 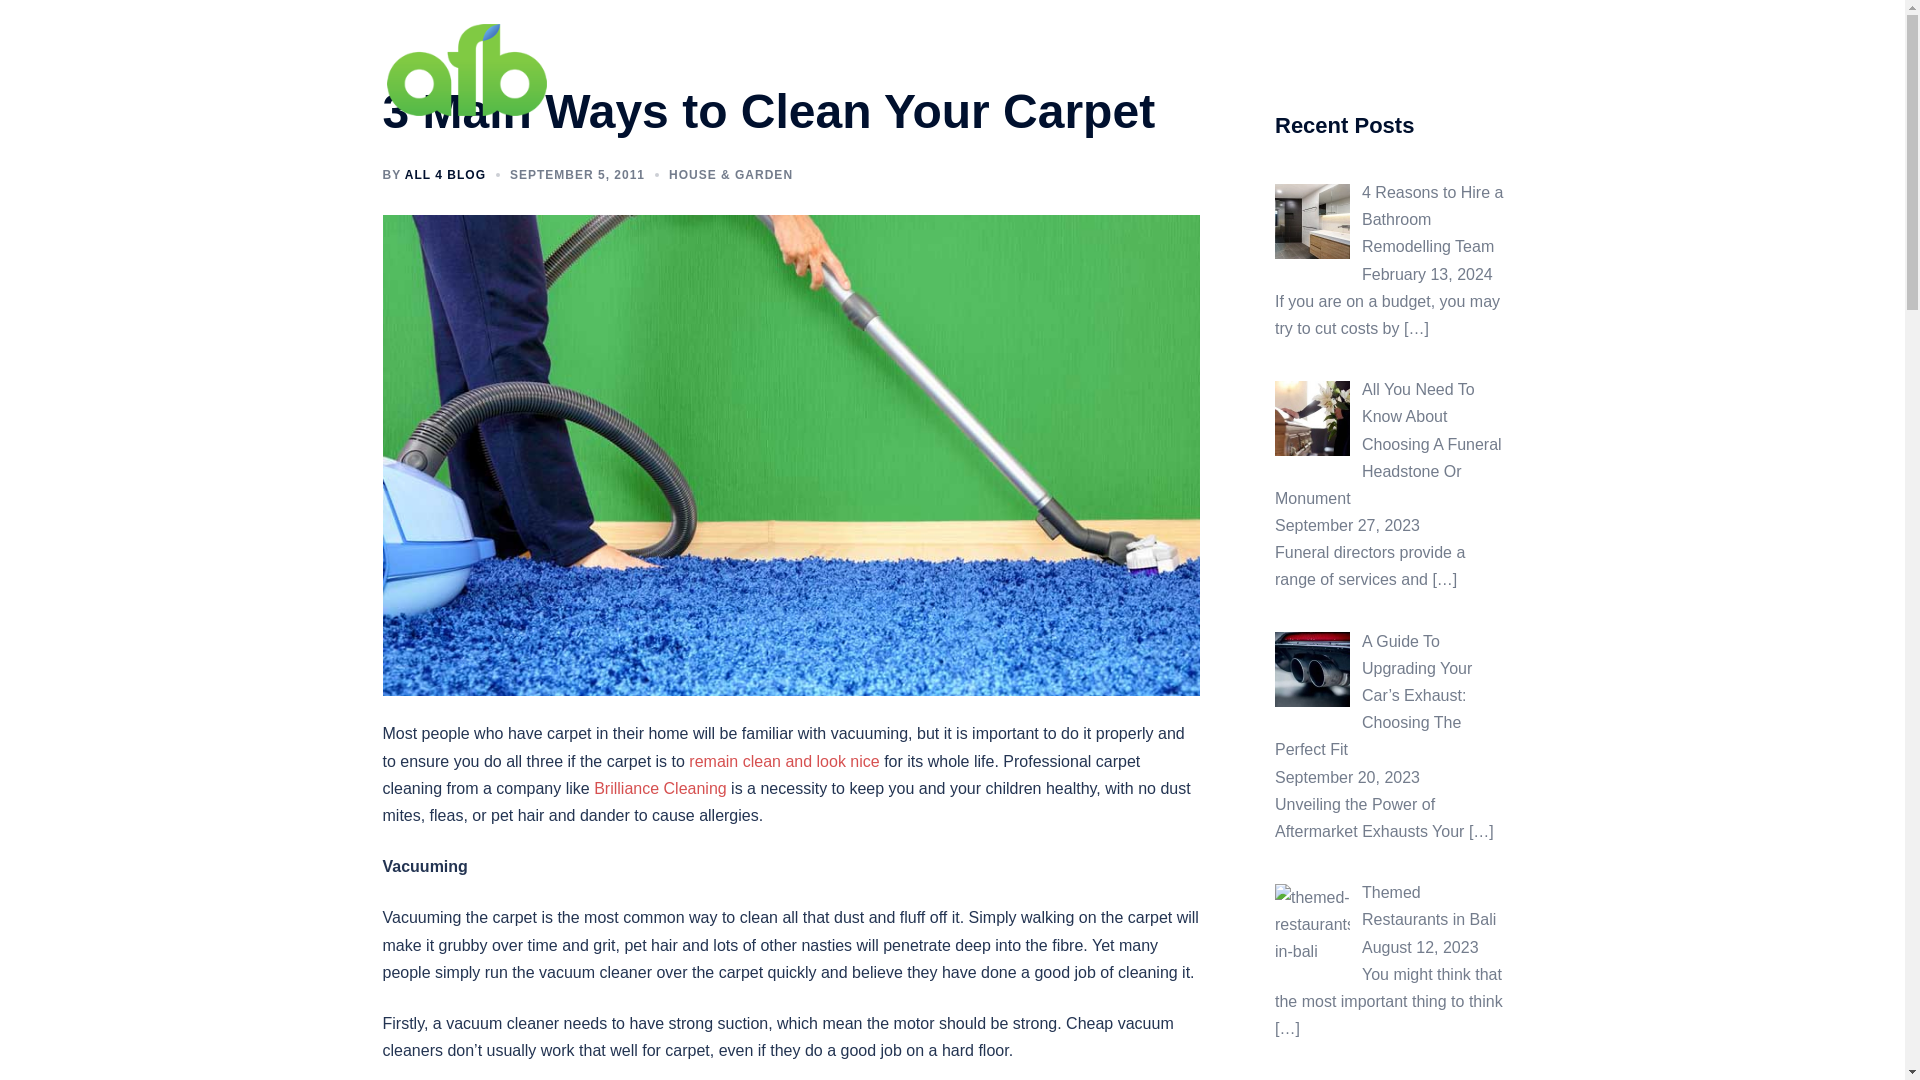 I want to click on SEPTEMBER 5, 2011, so click(x=578, y=175).